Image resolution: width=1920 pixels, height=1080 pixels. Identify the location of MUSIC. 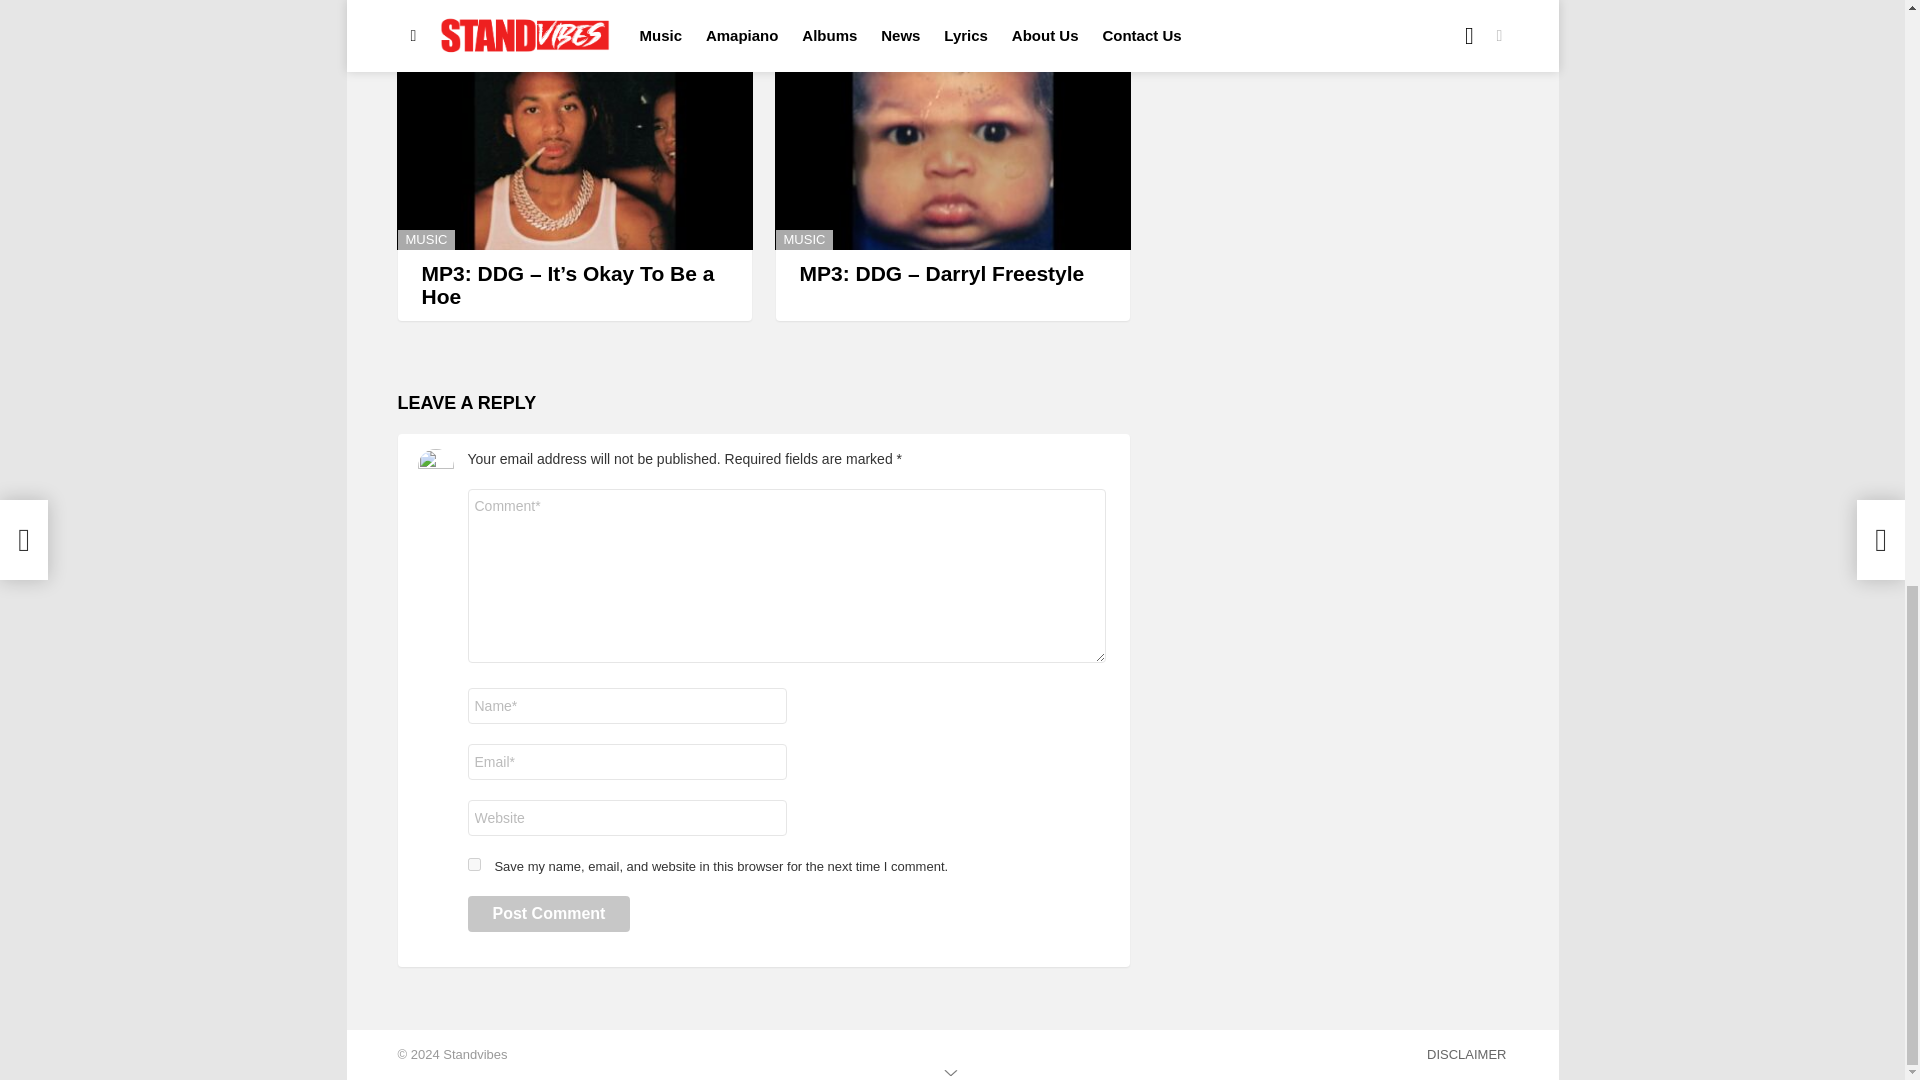
(426, 240).